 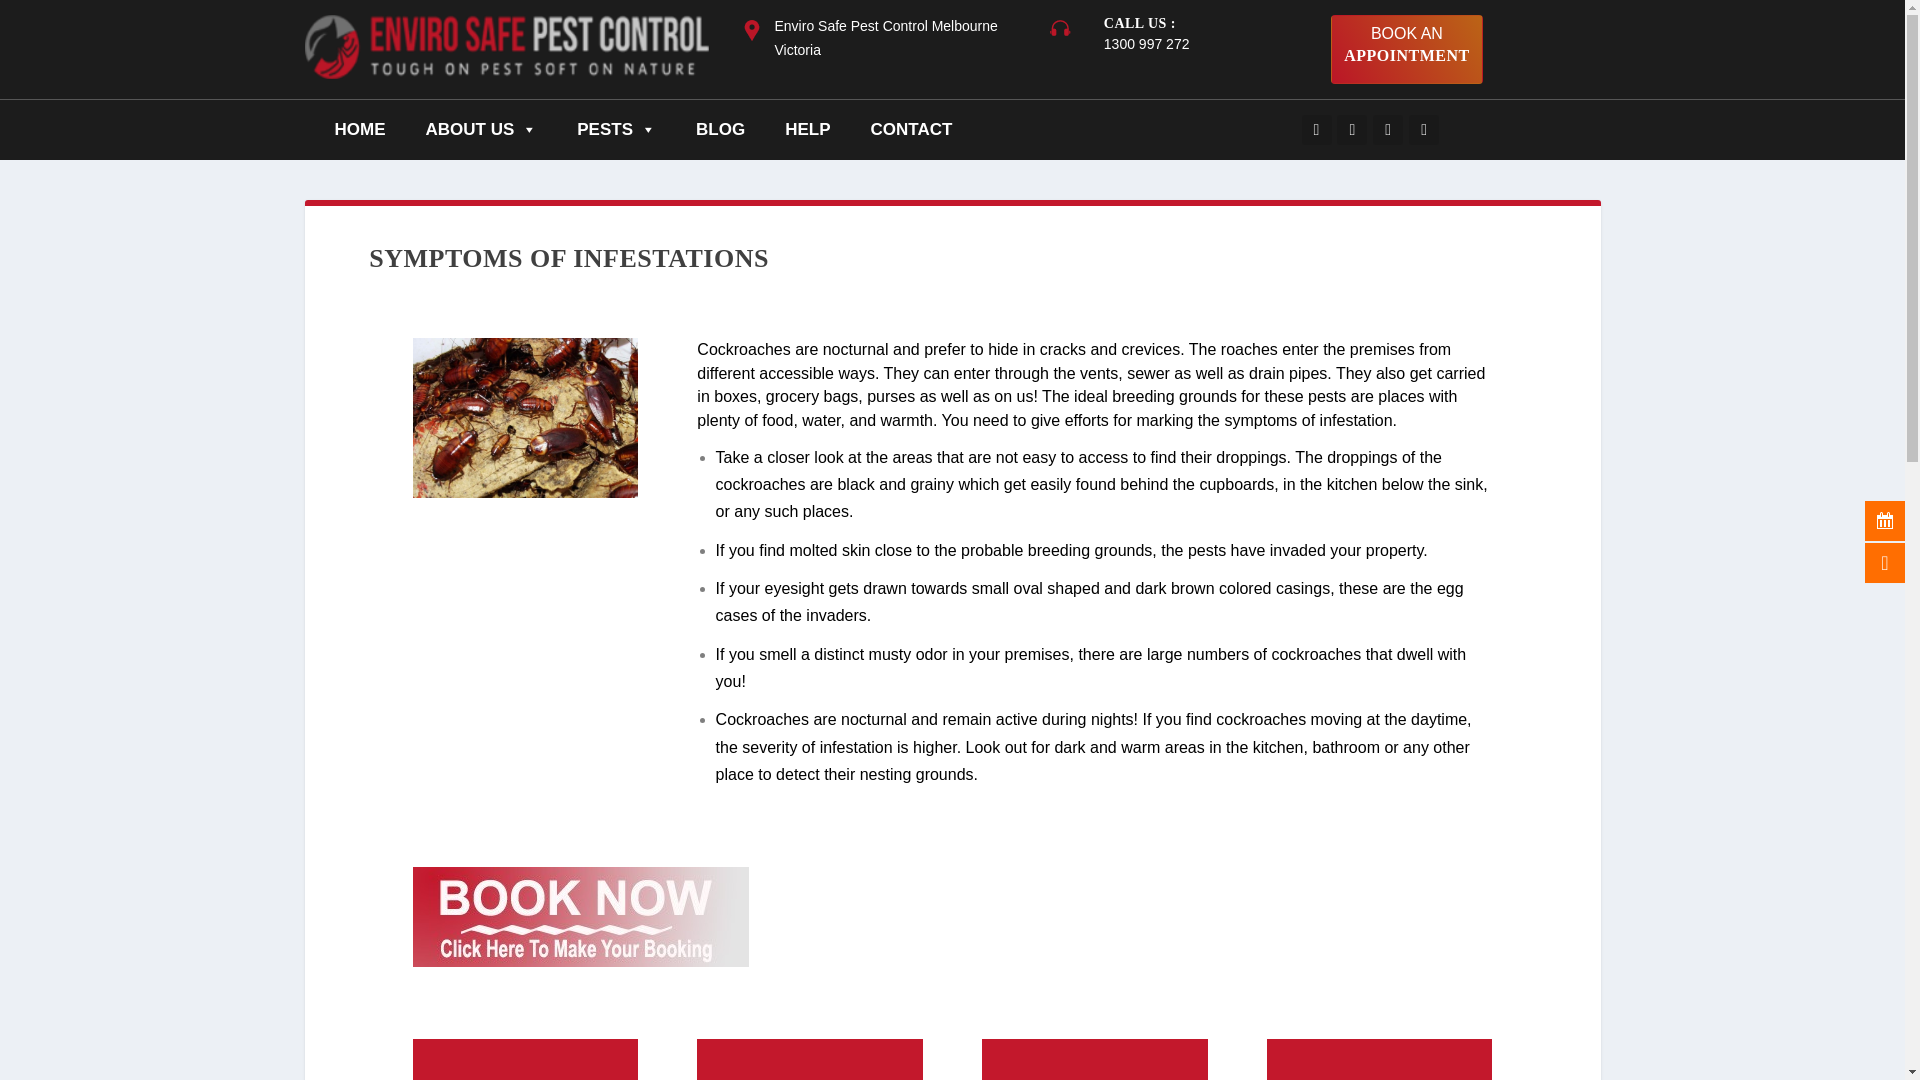 What do you see at coordinates (616, 130) in the screenshot?
I see `1300 997 272` at bounding box center [616, 130].